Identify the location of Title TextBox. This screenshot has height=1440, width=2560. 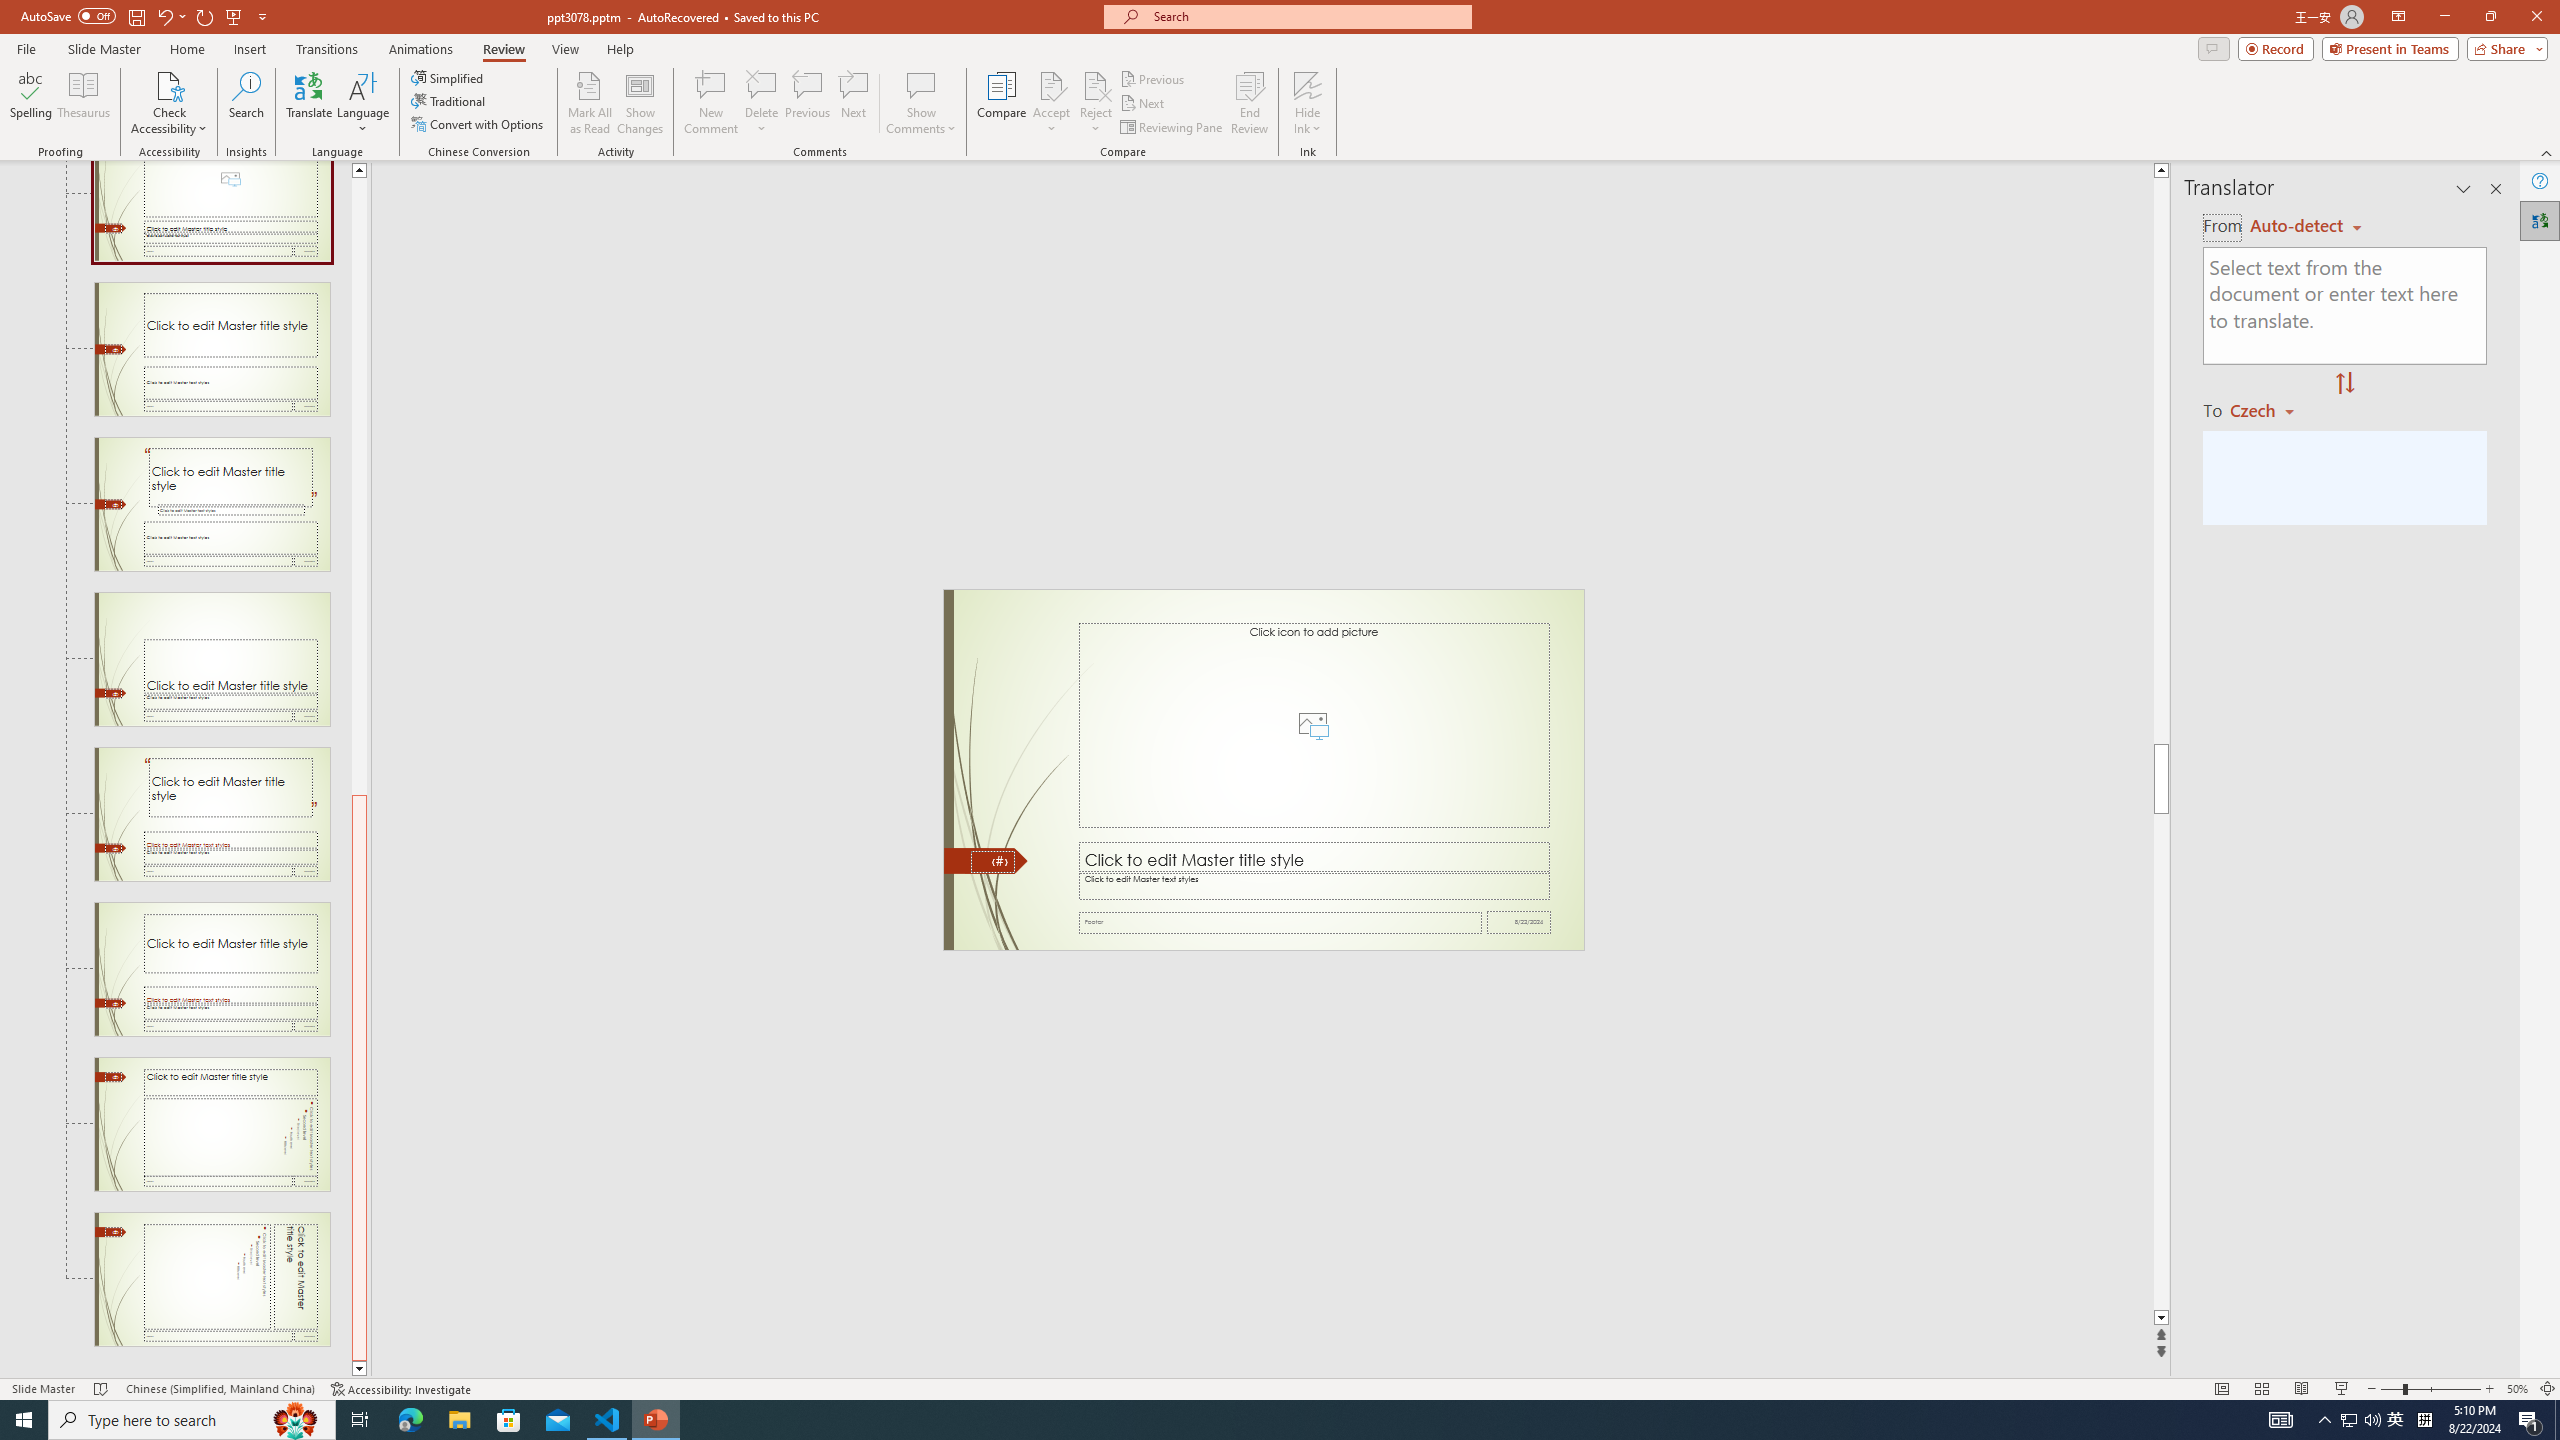
(1312, 858).